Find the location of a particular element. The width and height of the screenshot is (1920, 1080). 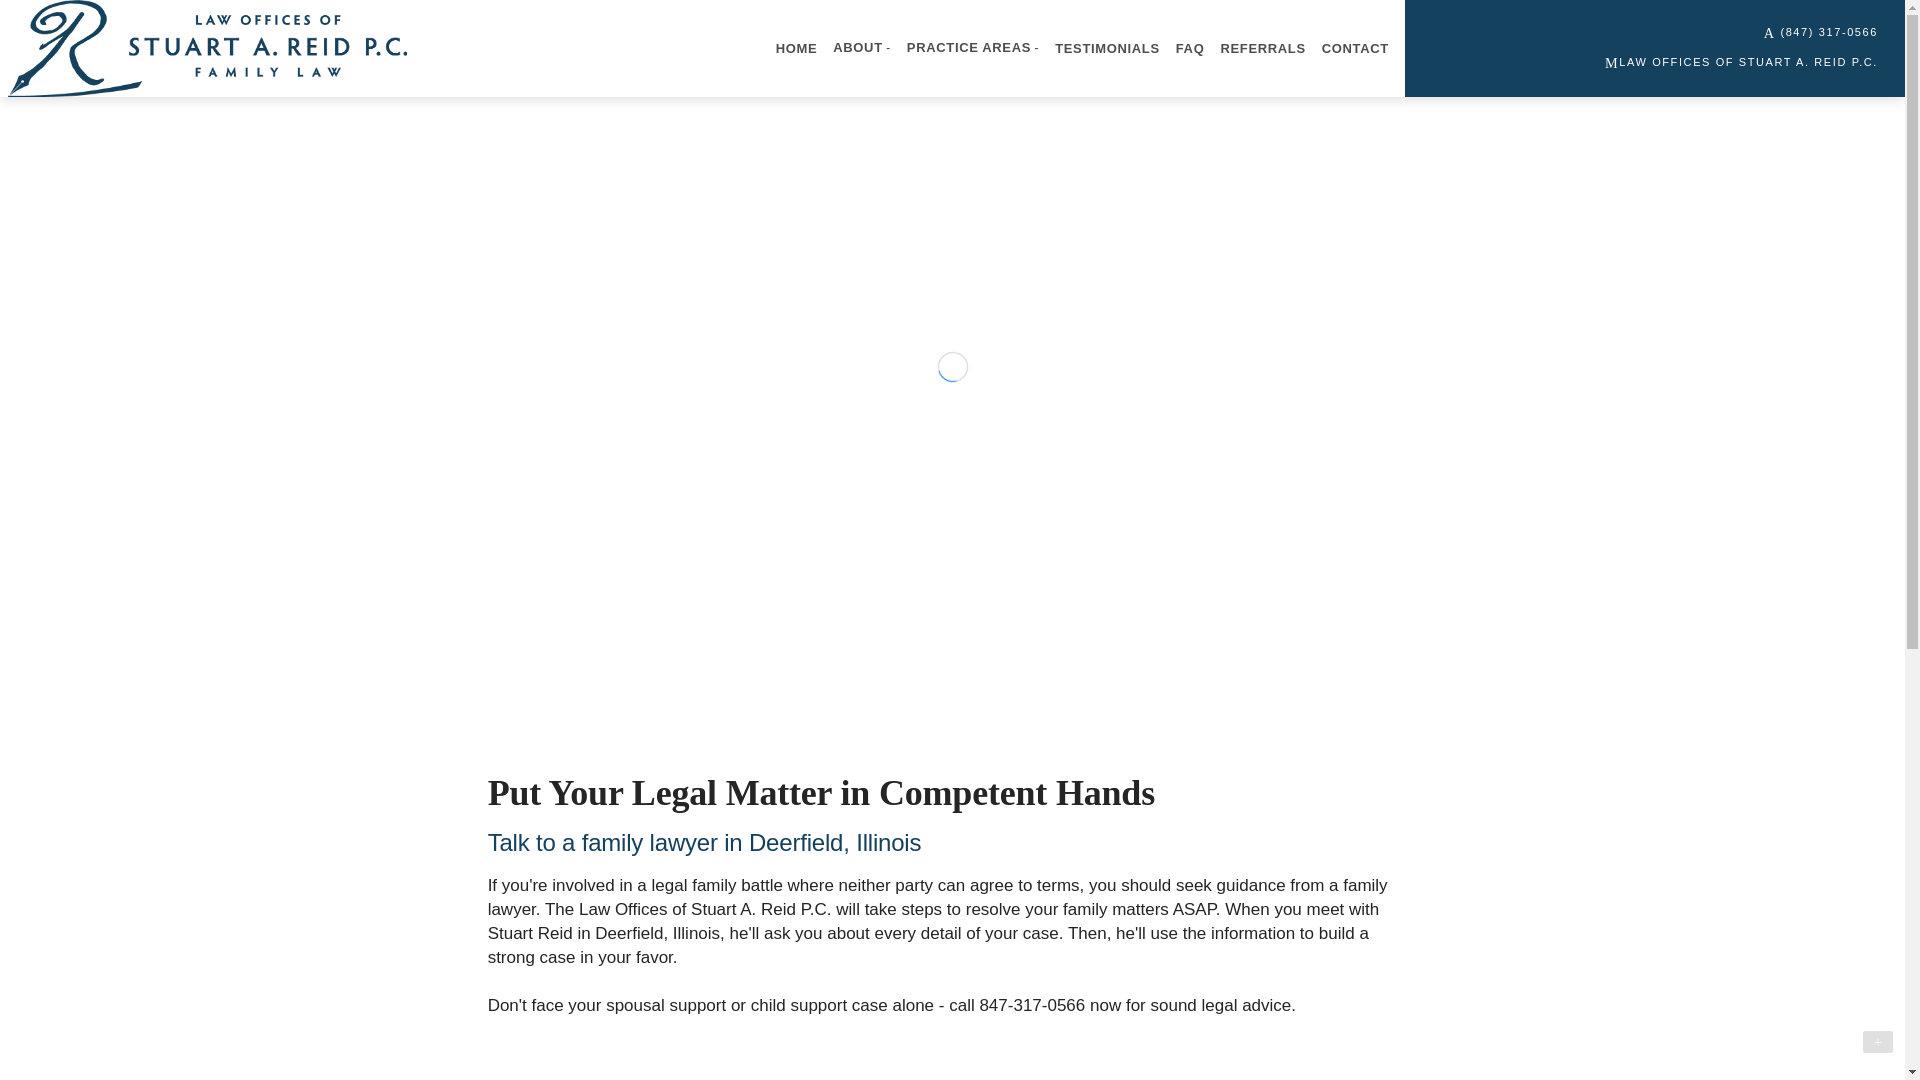

CONTACT is located at coordinates (1355, 49).